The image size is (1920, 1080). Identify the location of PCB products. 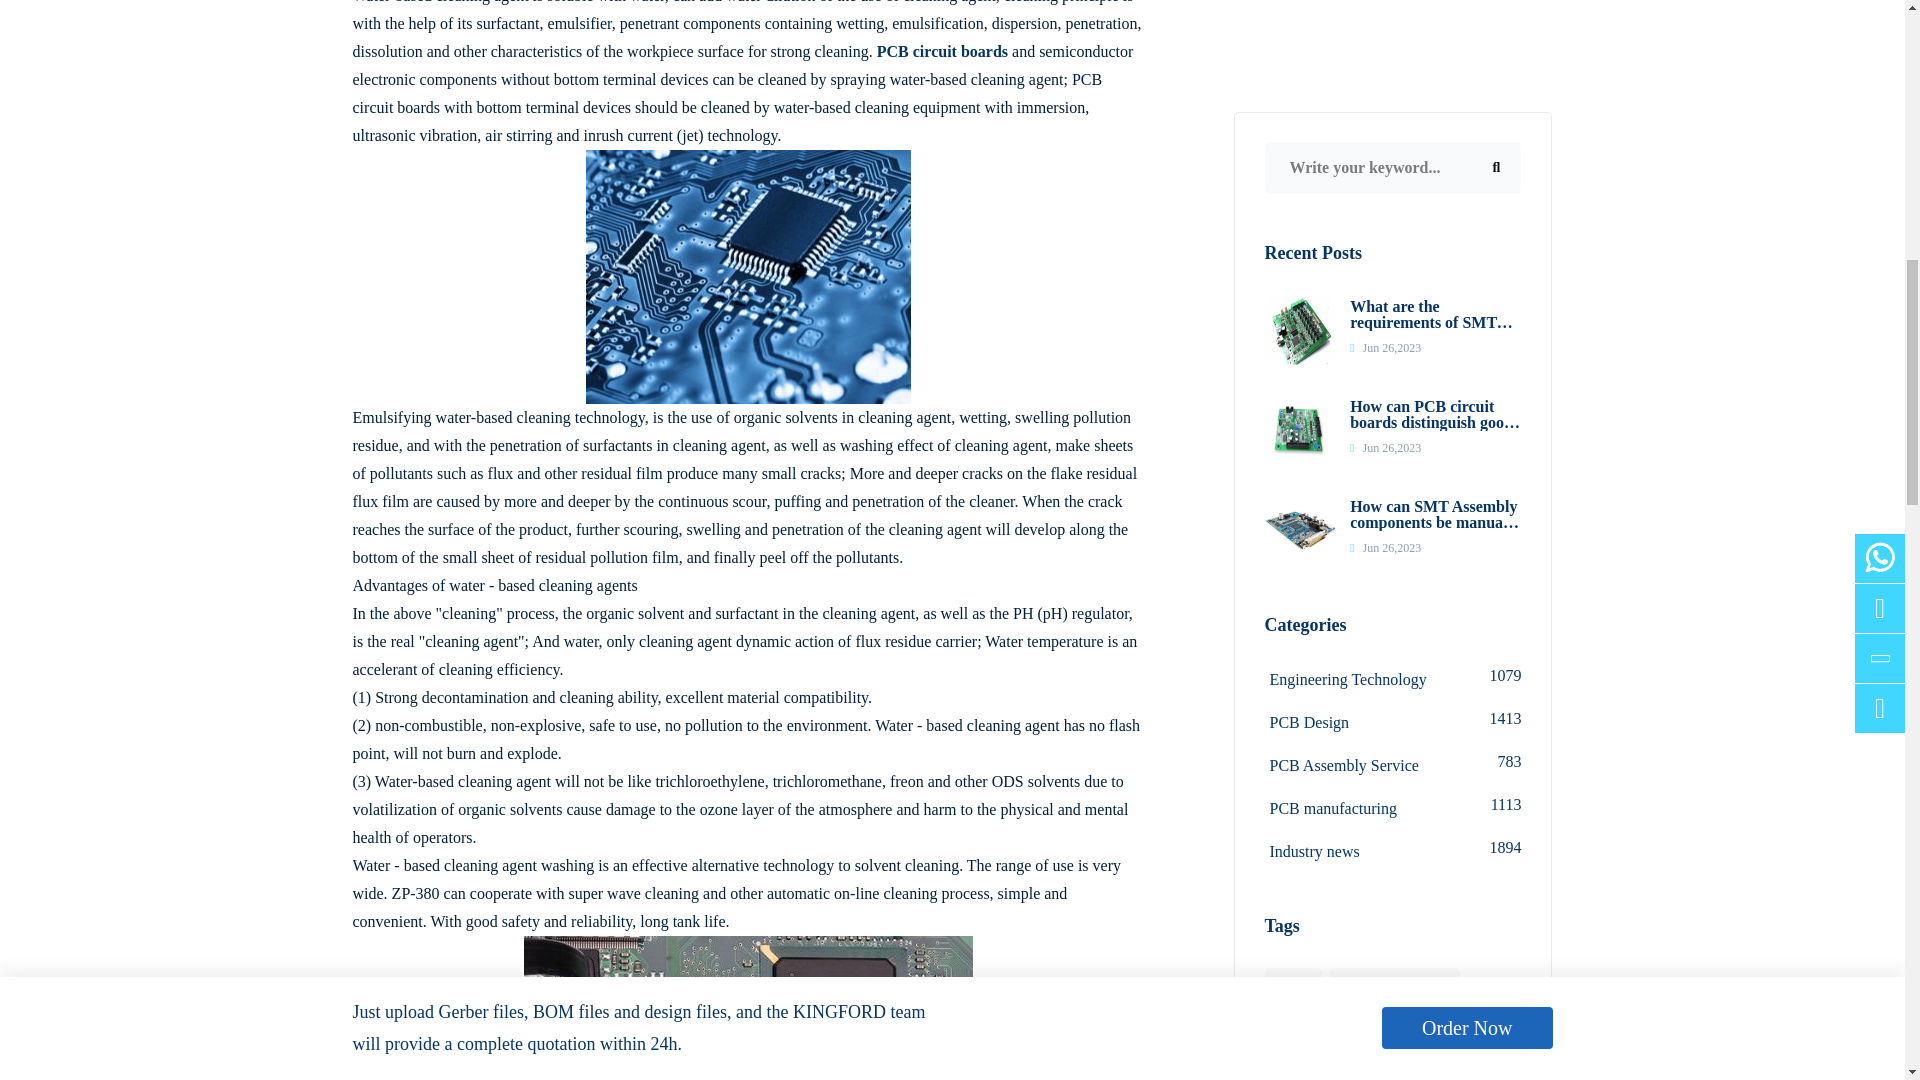
(748, 1008).